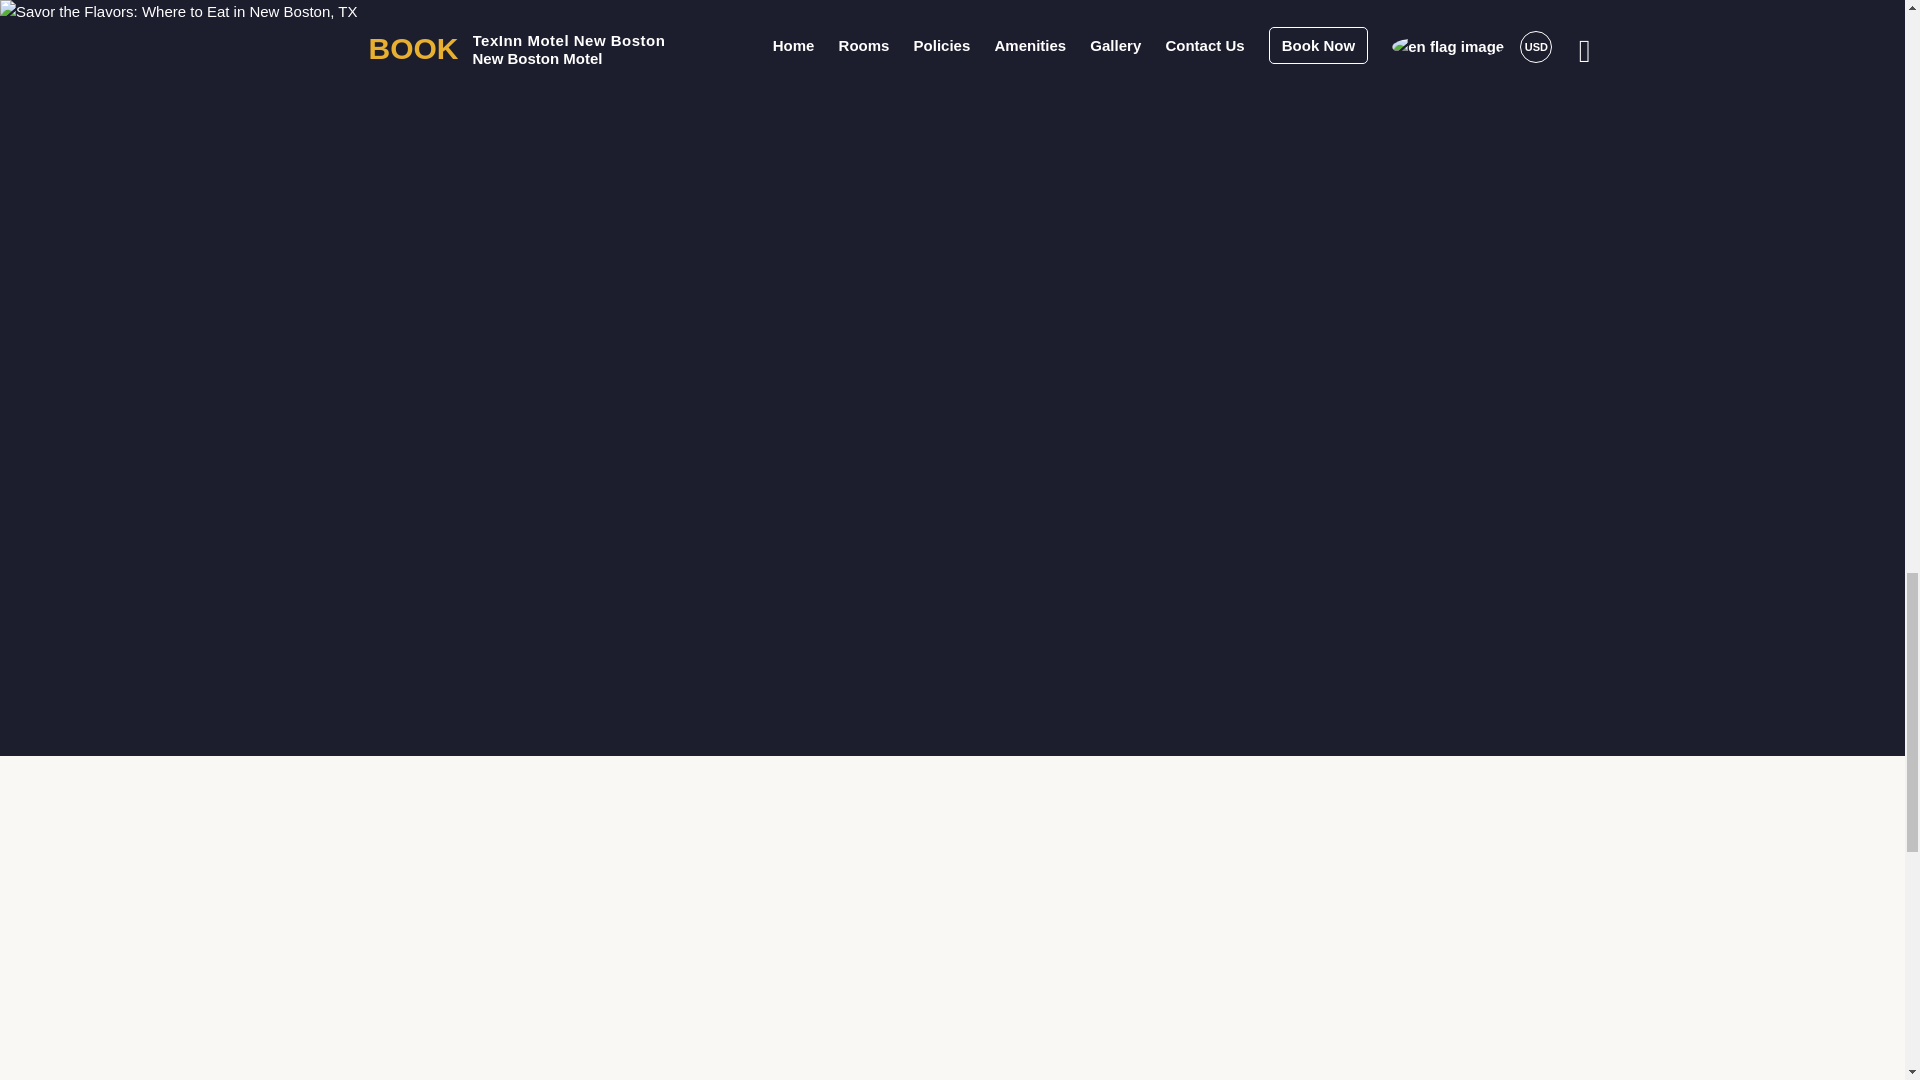 The image size is (1920, 1080). Describe the element at coordinates (1165, 607) in the screenshot. I see `Next post` at that location.